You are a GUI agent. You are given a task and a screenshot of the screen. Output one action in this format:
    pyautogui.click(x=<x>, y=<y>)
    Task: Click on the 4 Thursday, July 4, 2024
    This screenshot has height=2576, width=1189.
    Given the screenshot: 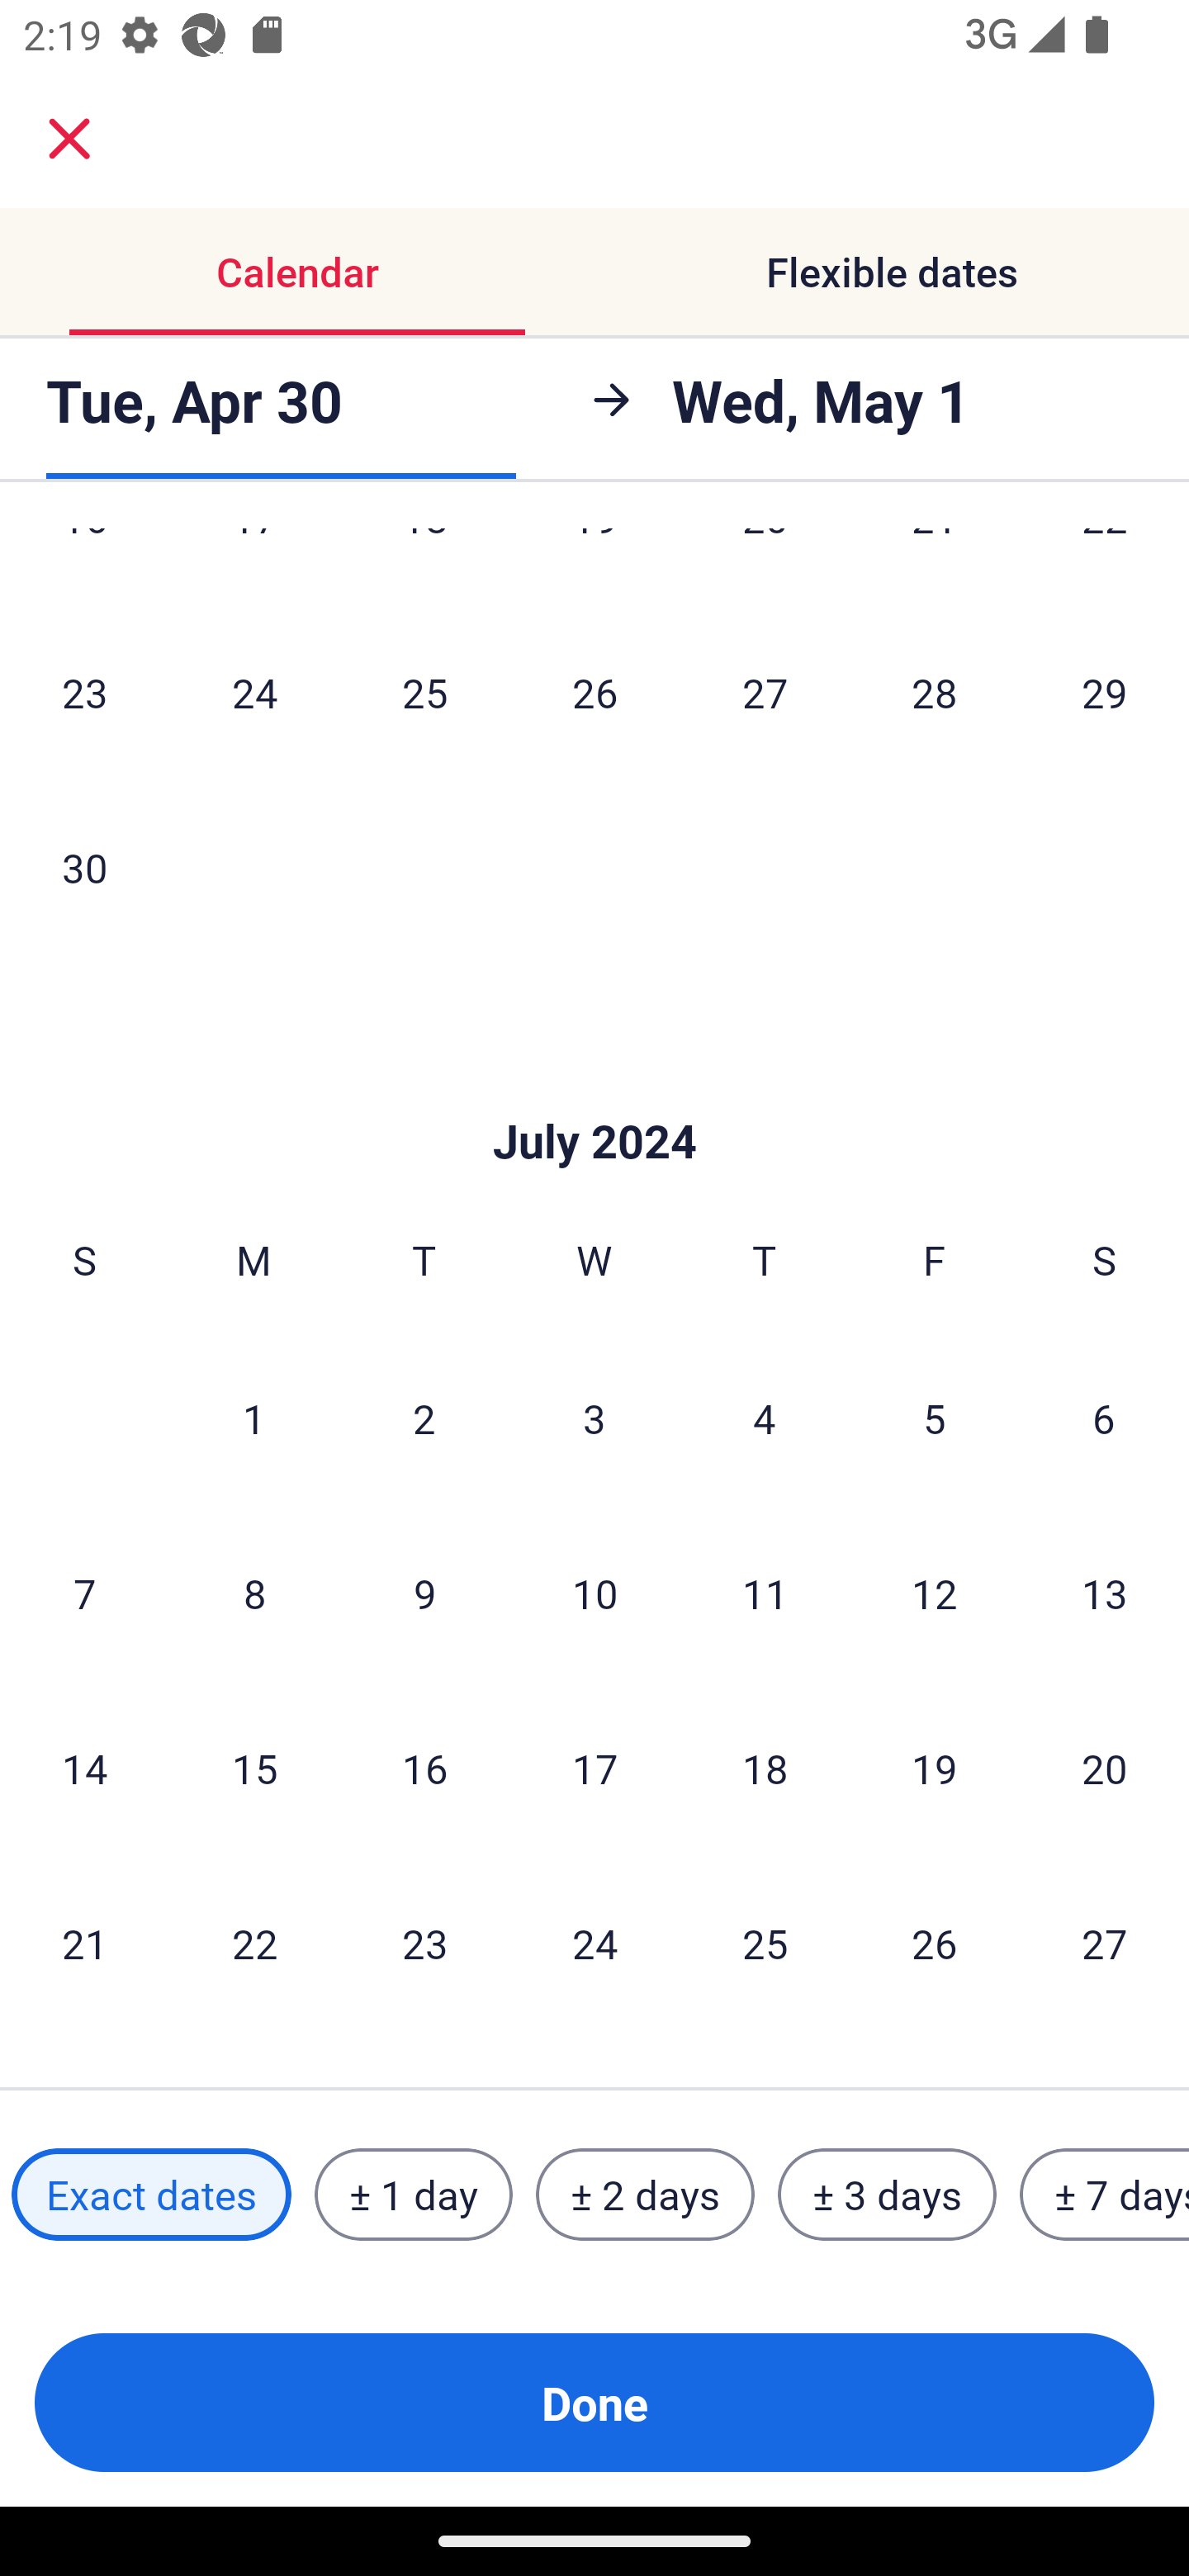 What is the action you would take?
    pyautogui.click(x=765, y=1418)
    